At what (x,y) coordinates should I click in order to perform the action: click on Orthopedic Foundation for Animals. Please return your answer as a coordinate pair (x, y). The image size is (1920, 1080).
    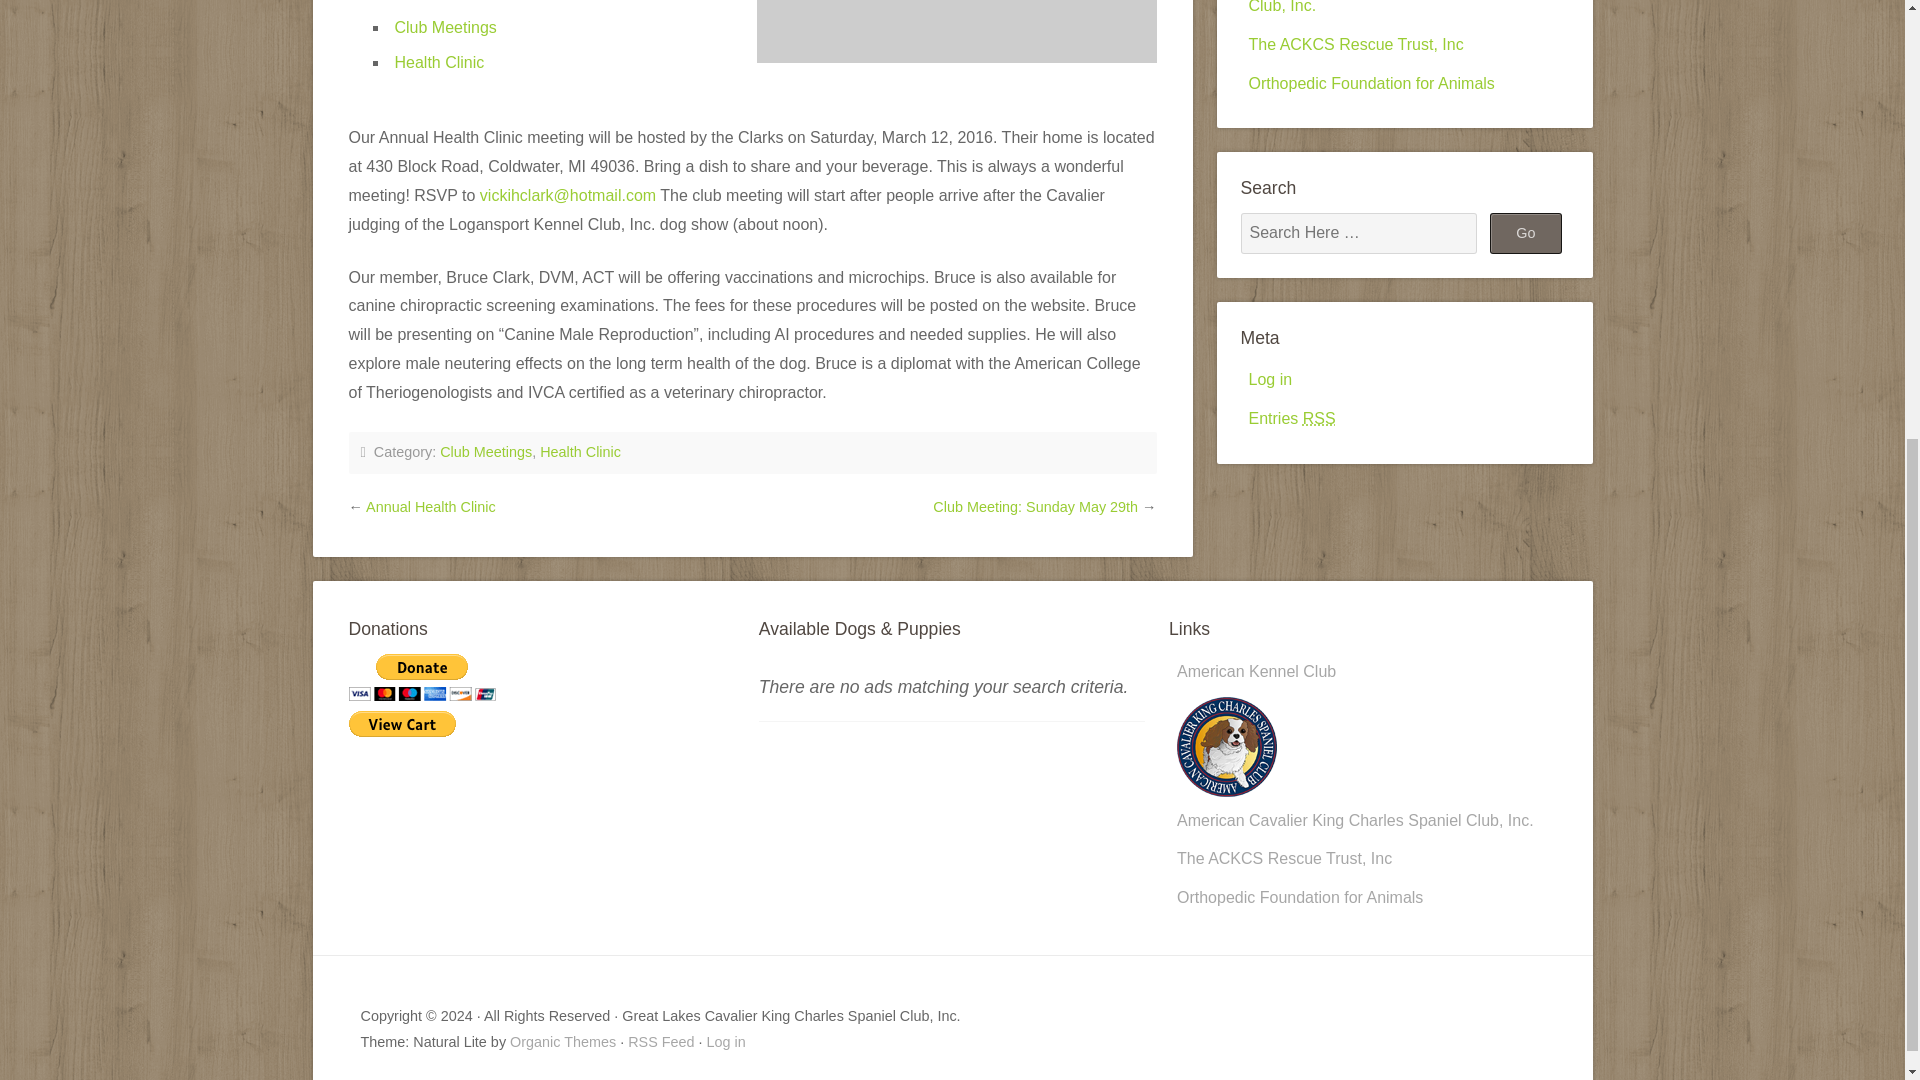
    Looking at the image, I should click on (1370, 82).